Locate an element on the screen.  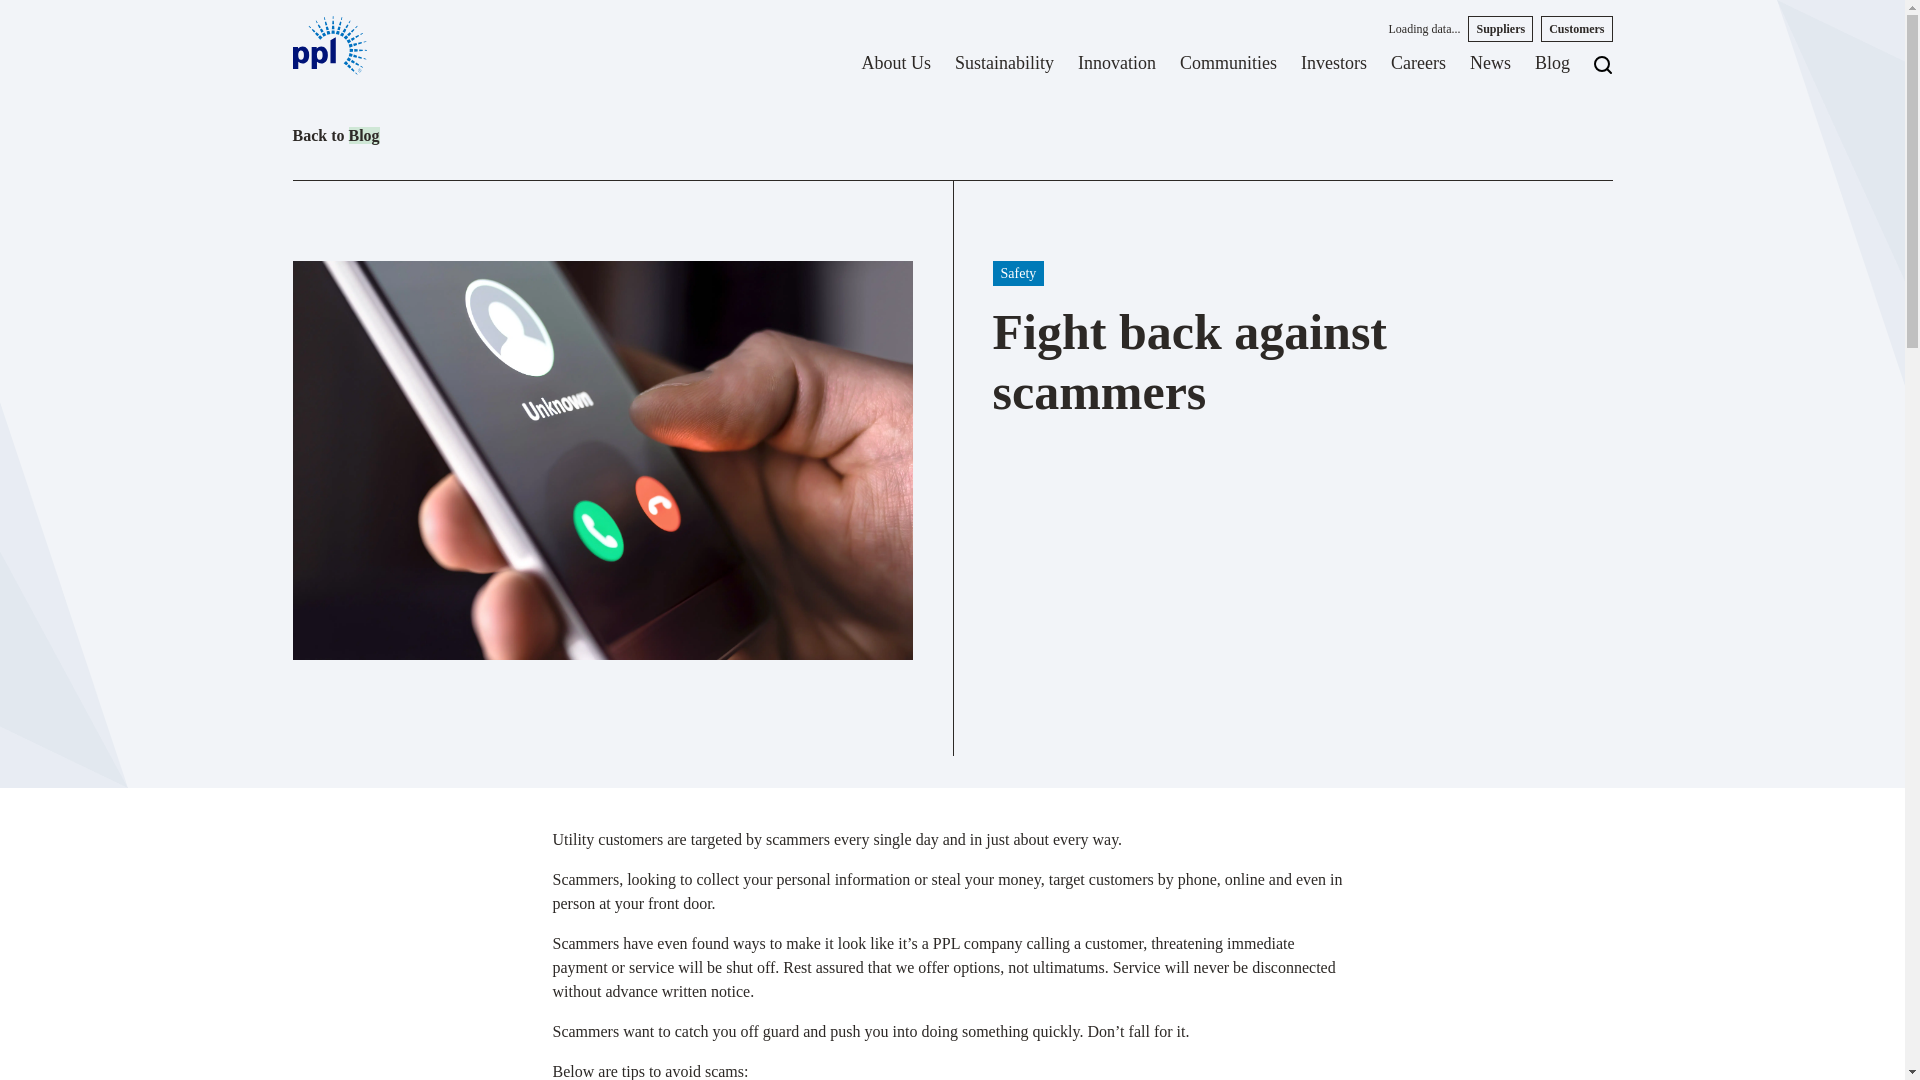
Suppliers is located at coordinates (1500, 29).